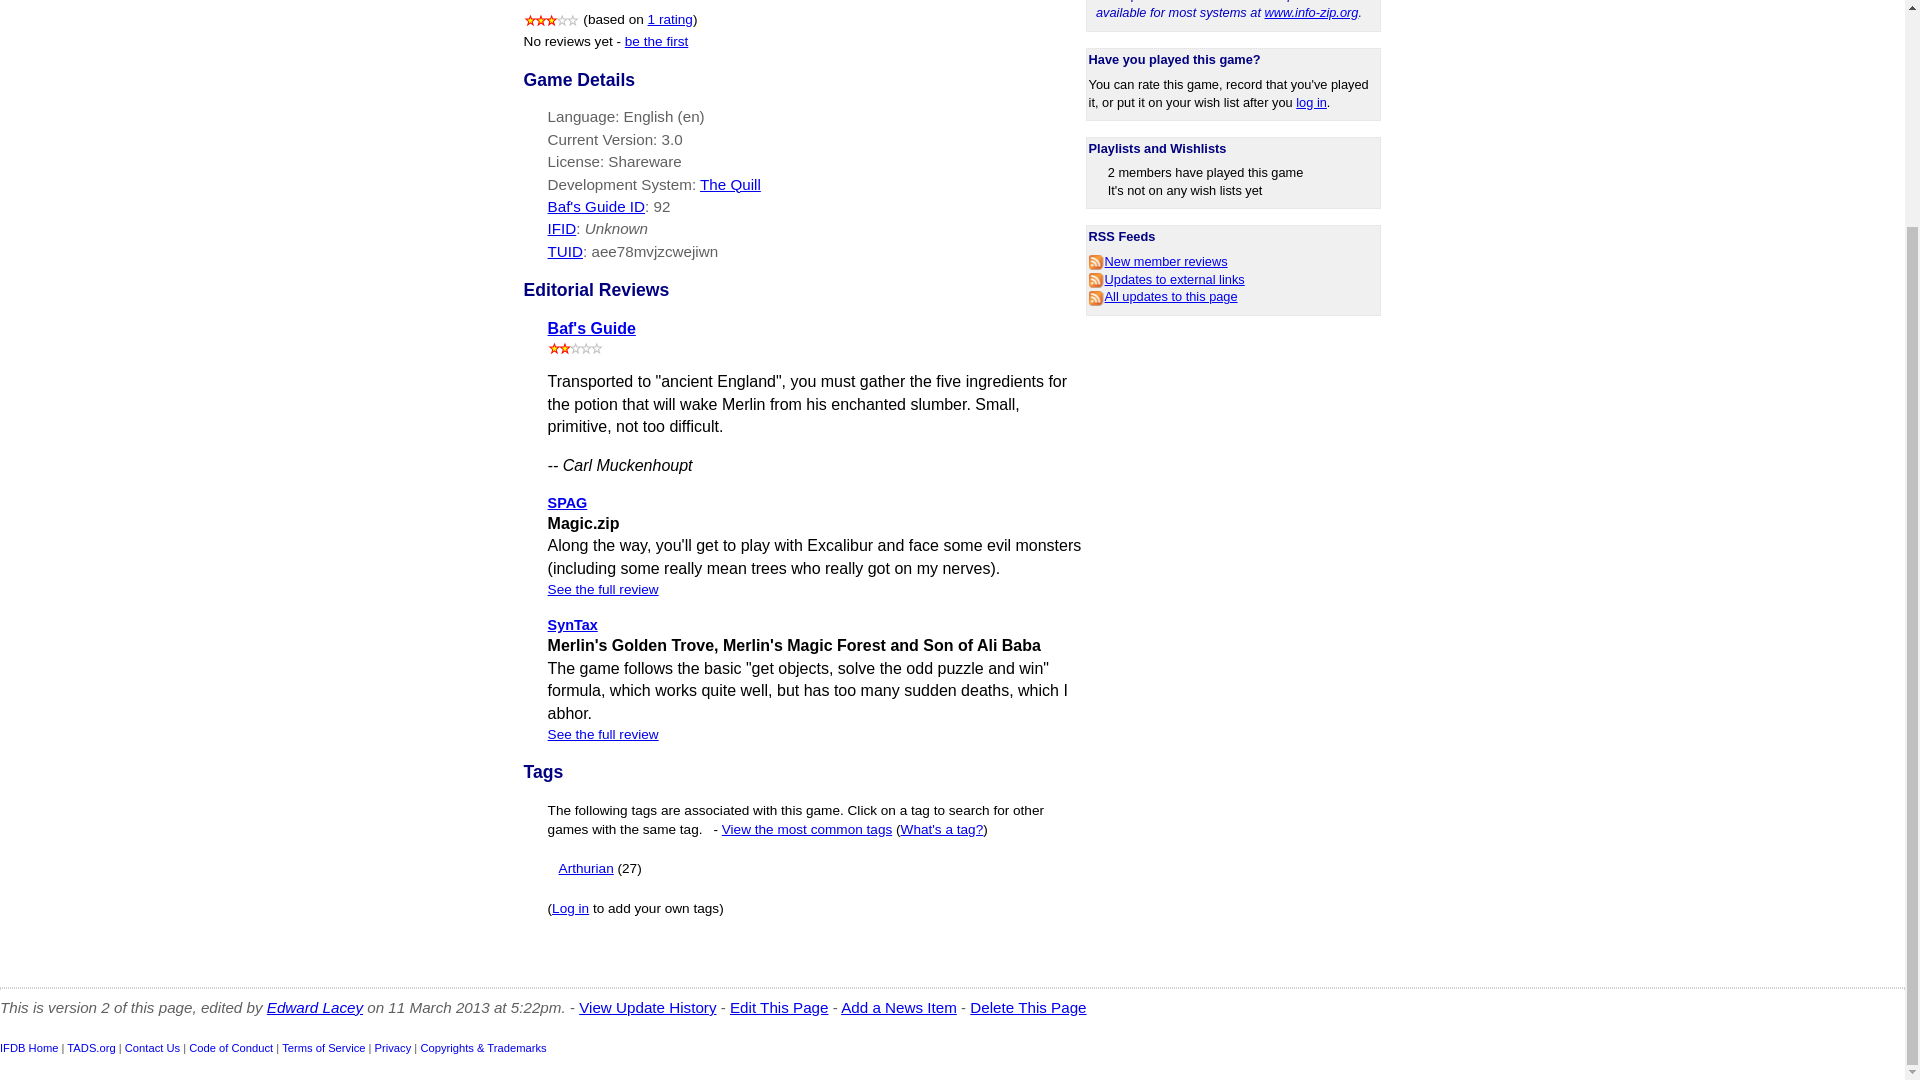 The image size is (1920, 1080). What do you see at coordinates (1158, 260) in the screenshot?
I see `New member reviews` at bounding box center [1158, 260].